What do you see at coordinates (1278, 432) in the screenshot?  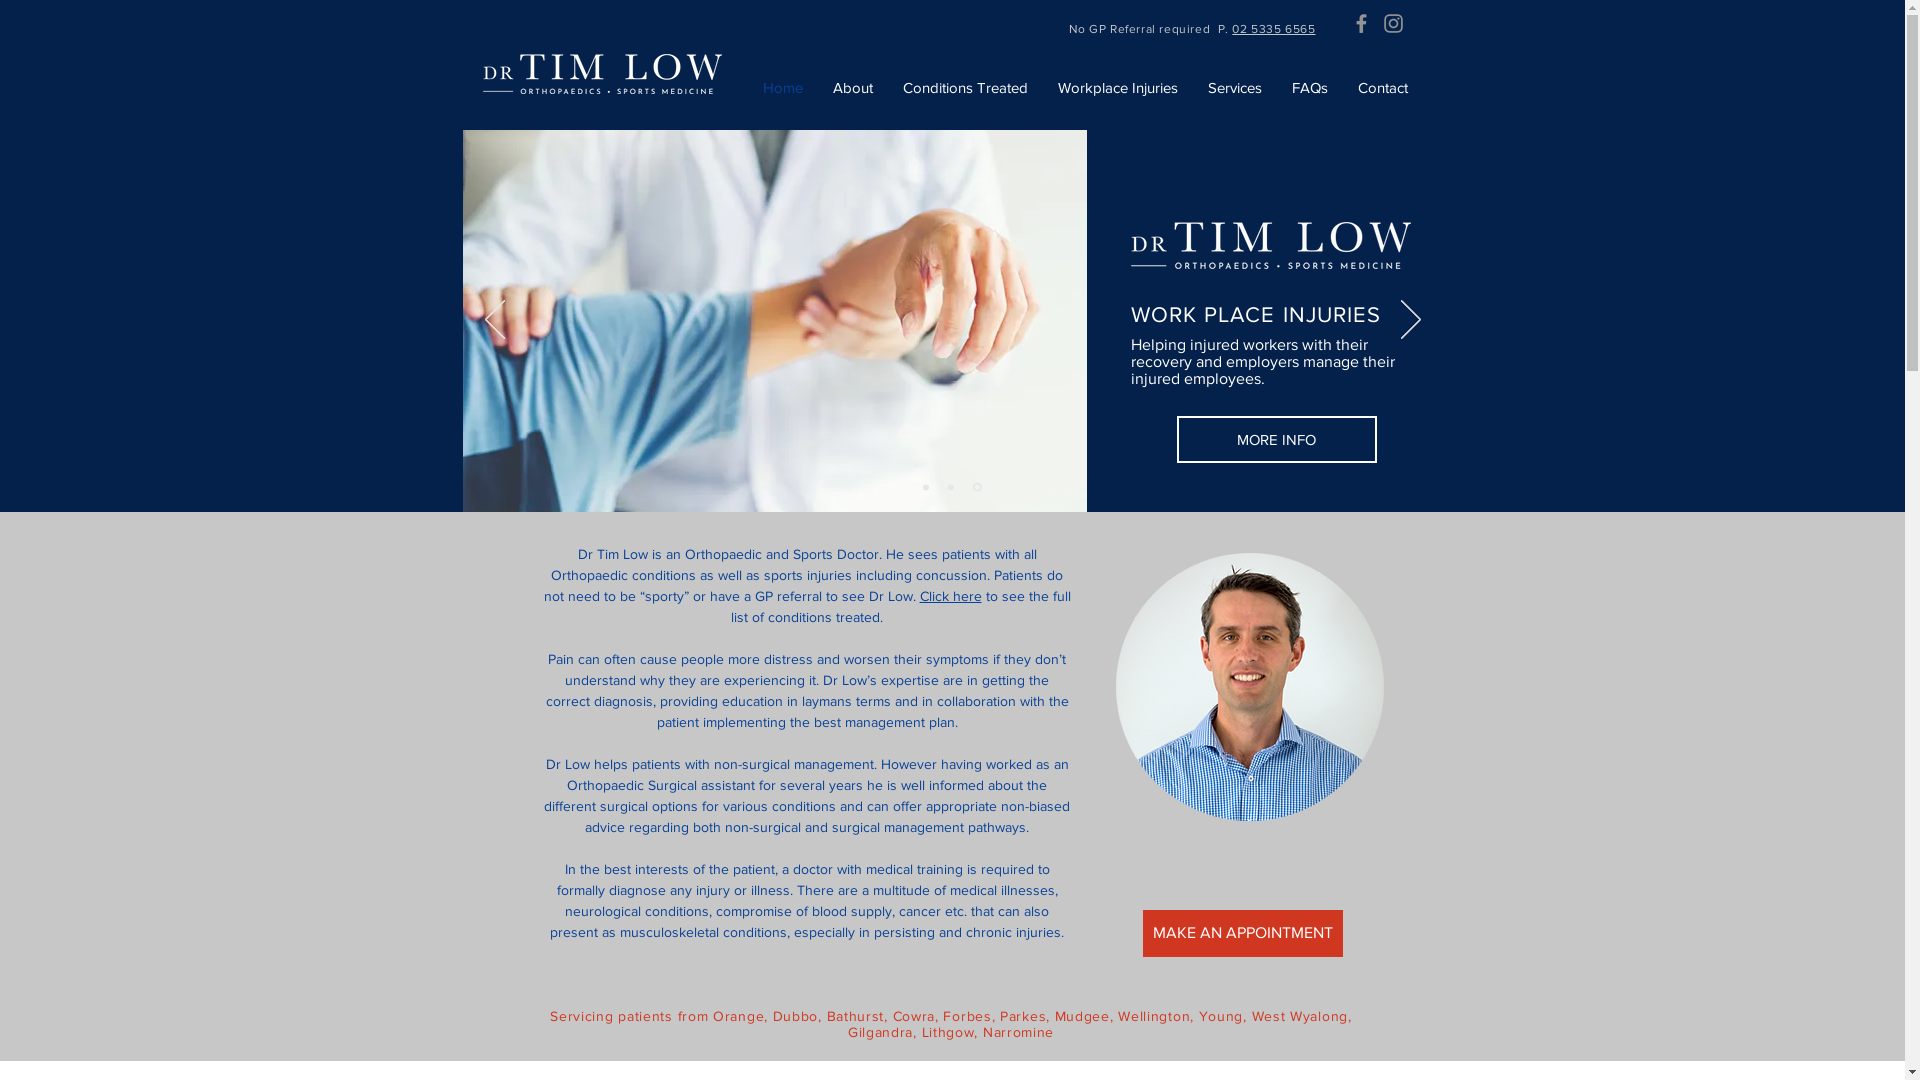 I see `MORE INFO` at bounding box center [1278, 432].